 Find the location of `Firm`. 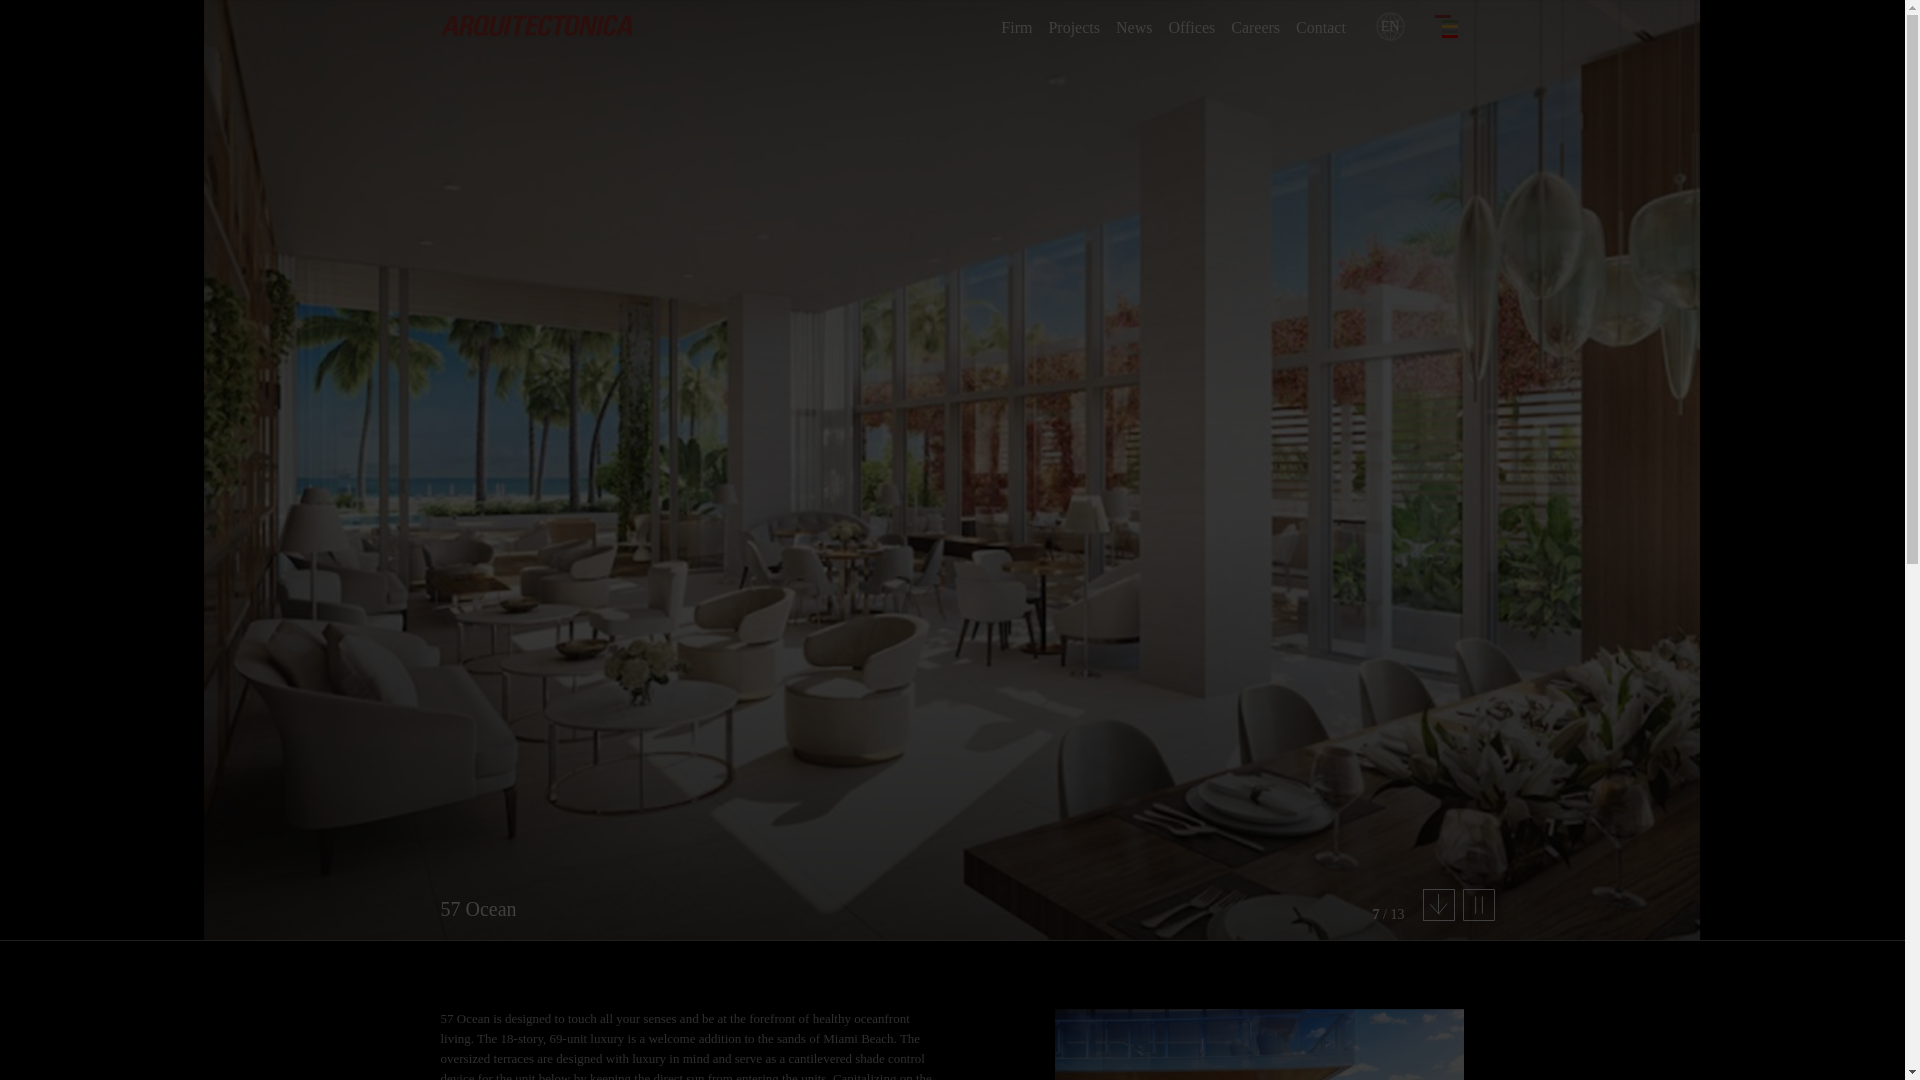

Firm is located at coordinates (1016, 27).